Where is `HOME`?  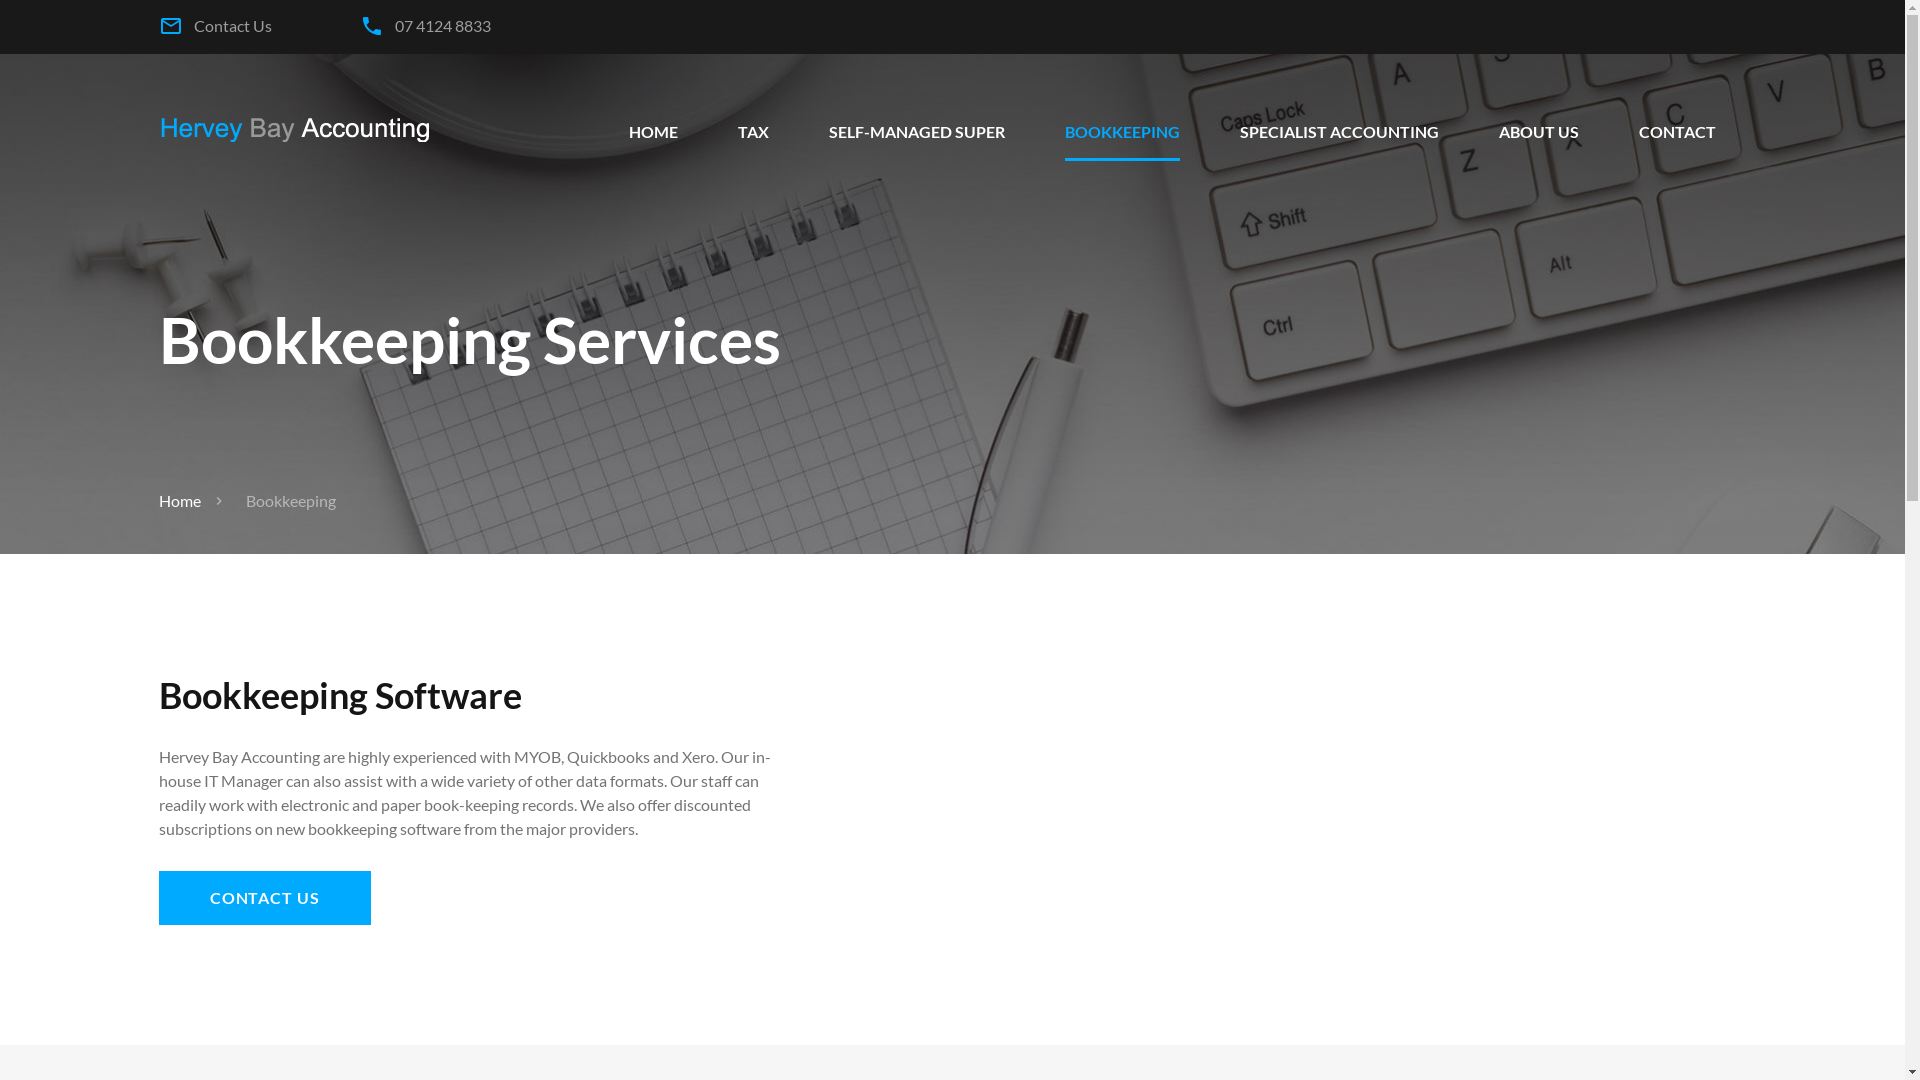
HOME is located at coordinates (654, 132).